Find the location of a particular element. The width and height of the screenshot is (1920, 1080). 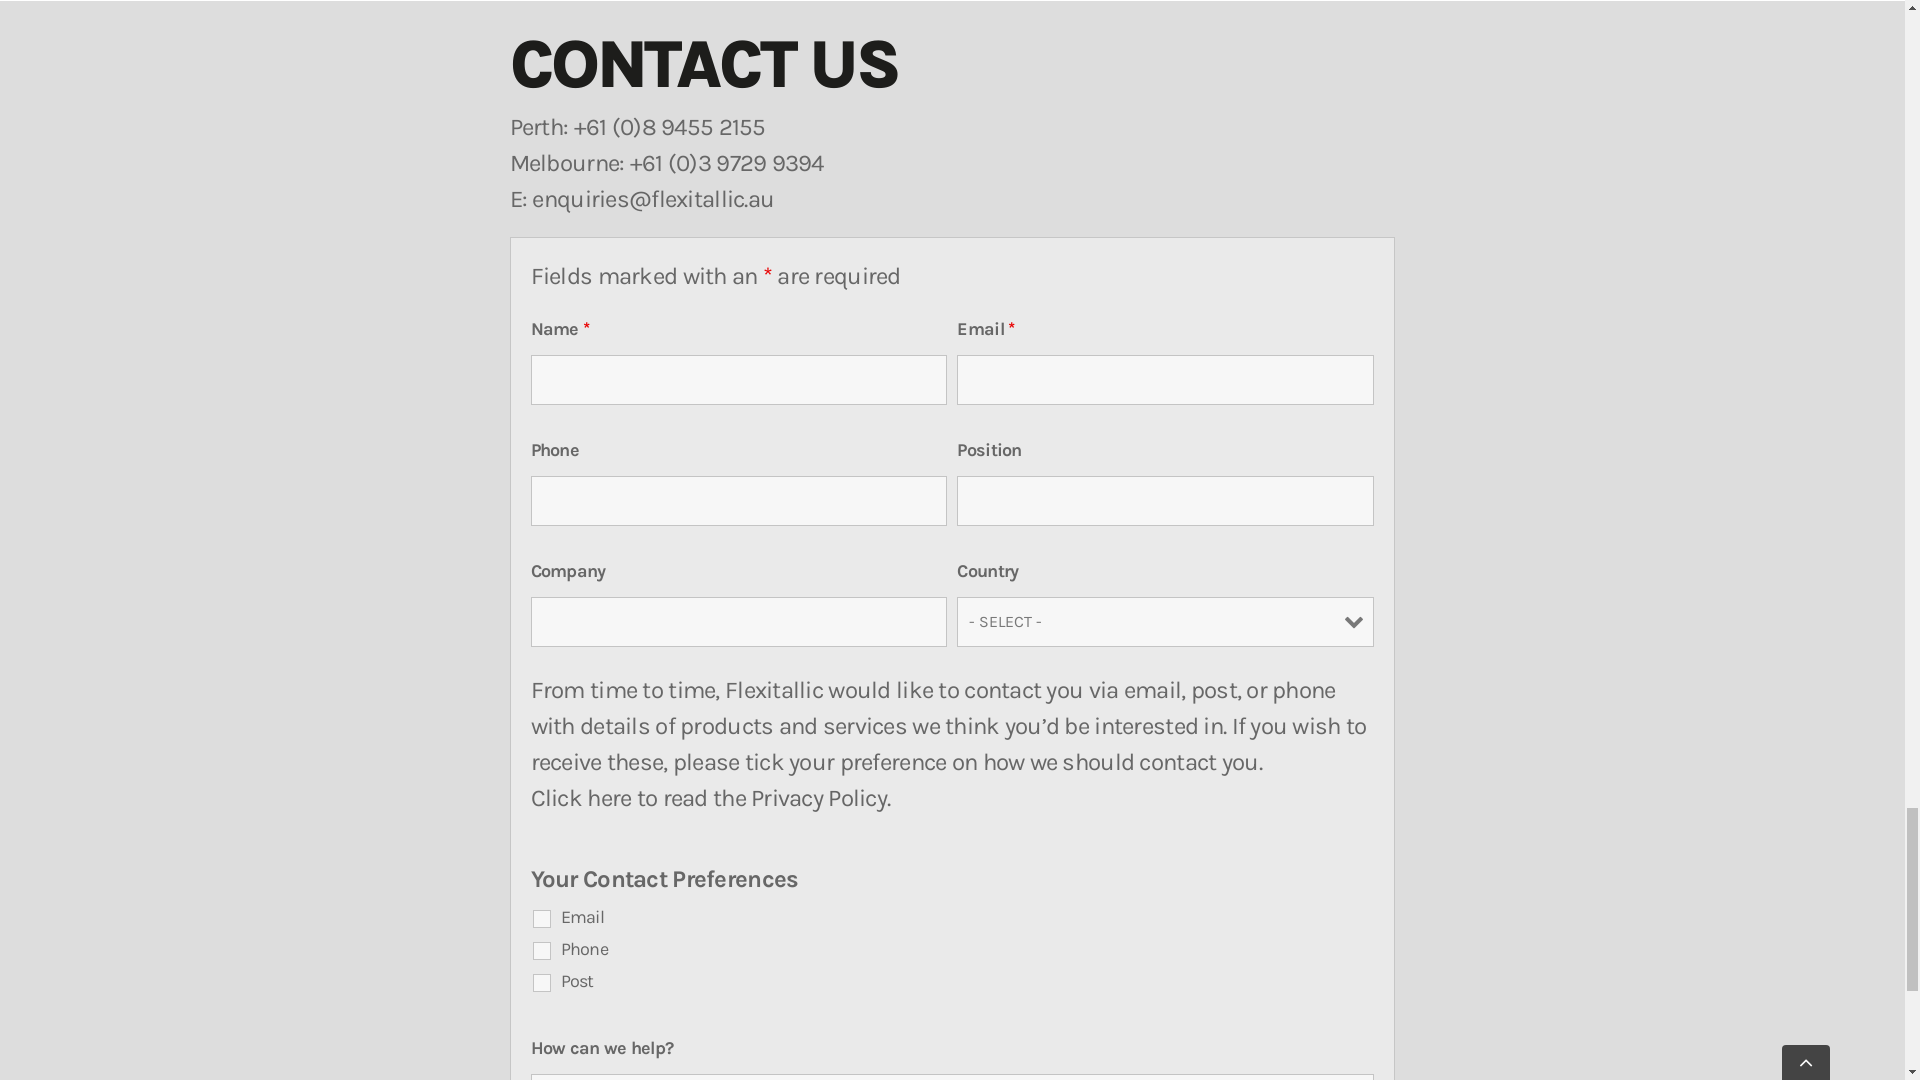

FLANGE GUARDS is located at coordinates (724, 861).